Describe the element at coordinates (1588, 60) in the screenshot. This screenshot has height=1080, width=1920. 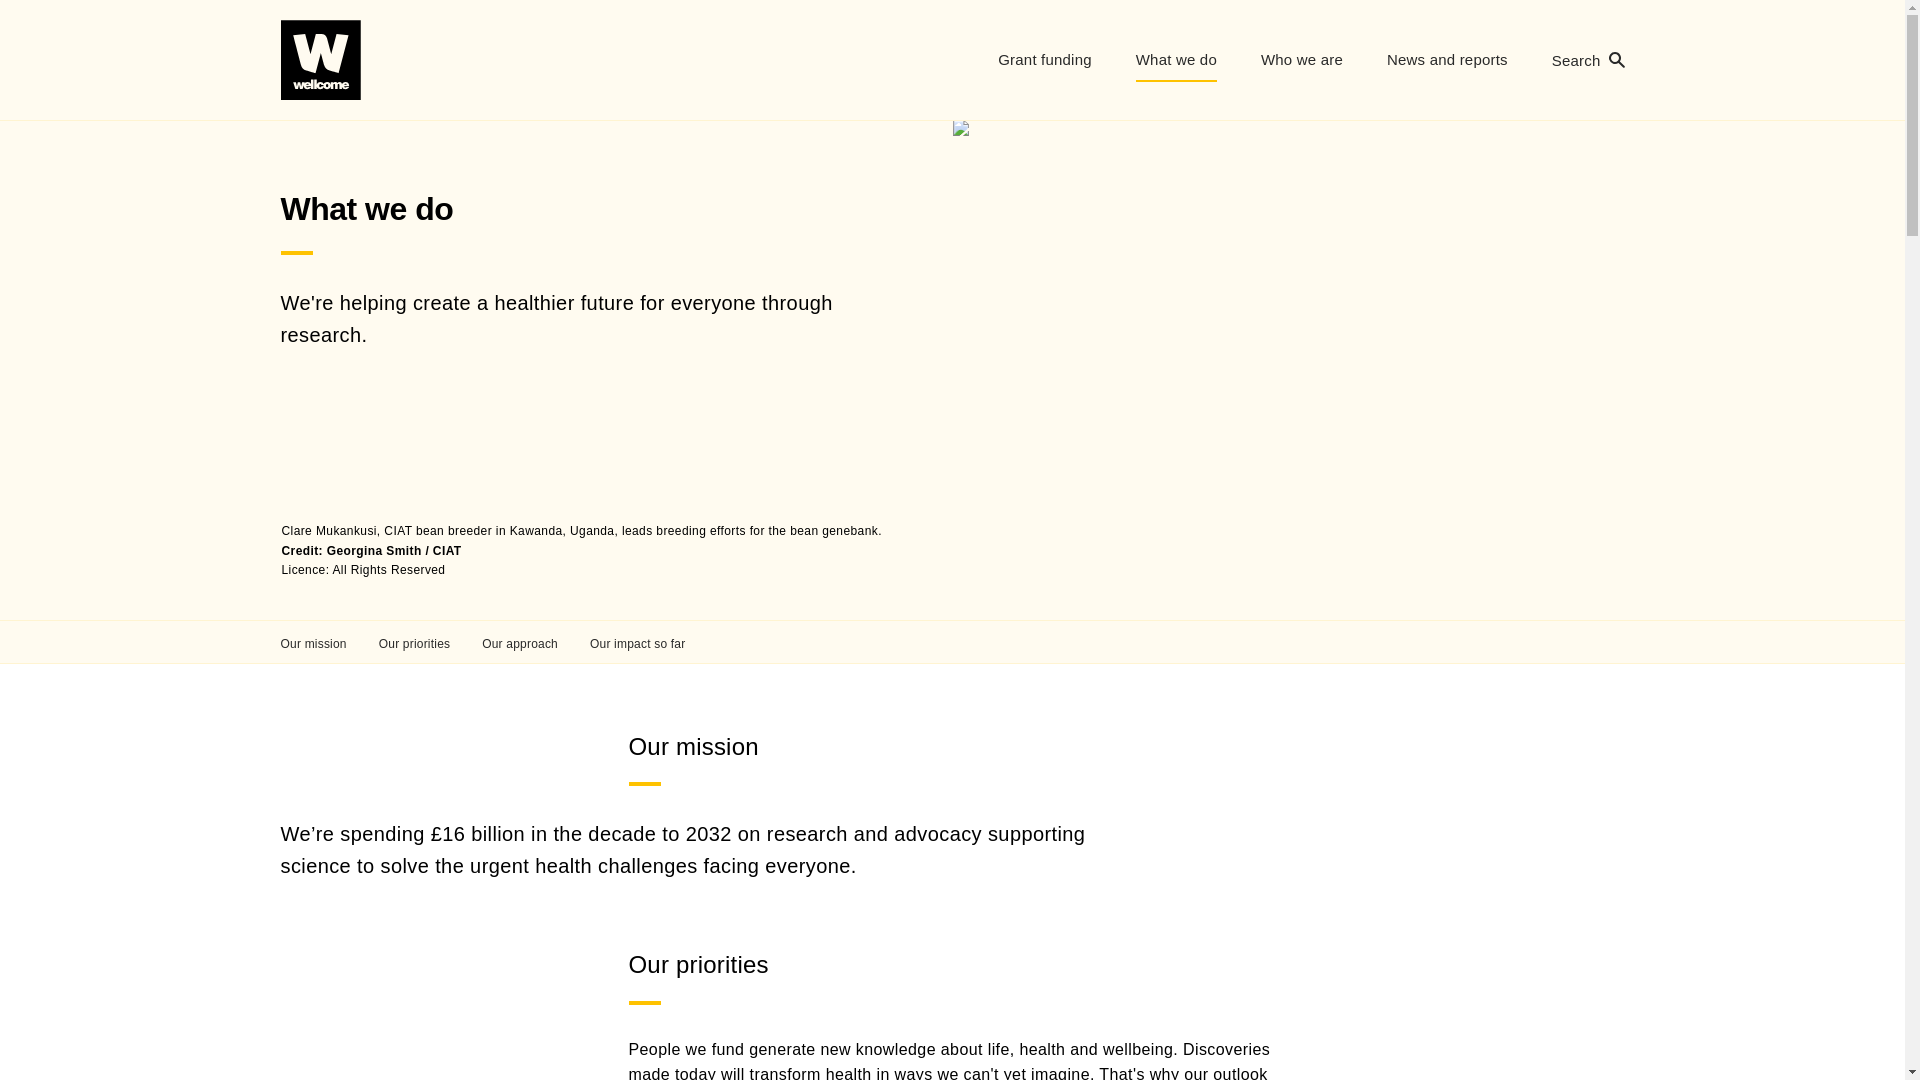
I see `Search` at that location.